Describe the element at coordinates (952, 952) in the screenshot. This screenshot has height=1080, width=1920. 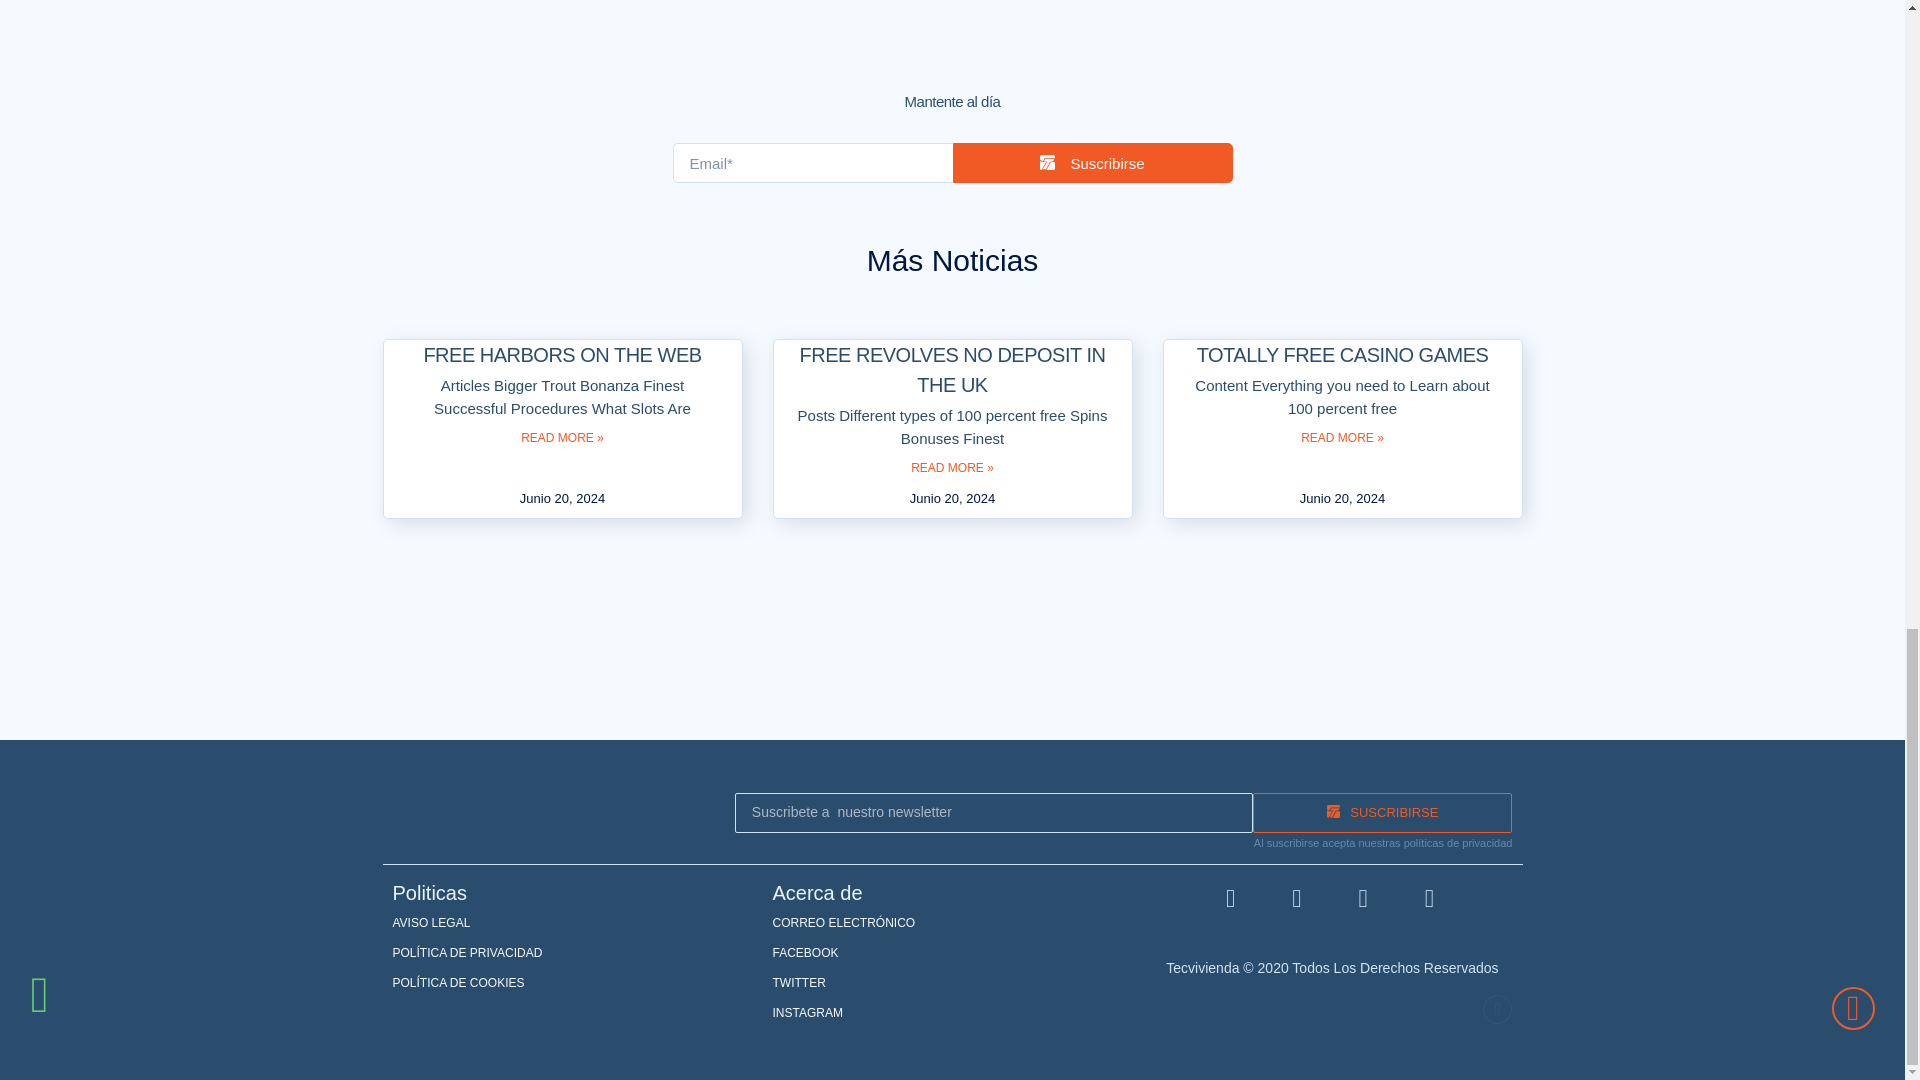
I see `FACEBOOK` at that location.